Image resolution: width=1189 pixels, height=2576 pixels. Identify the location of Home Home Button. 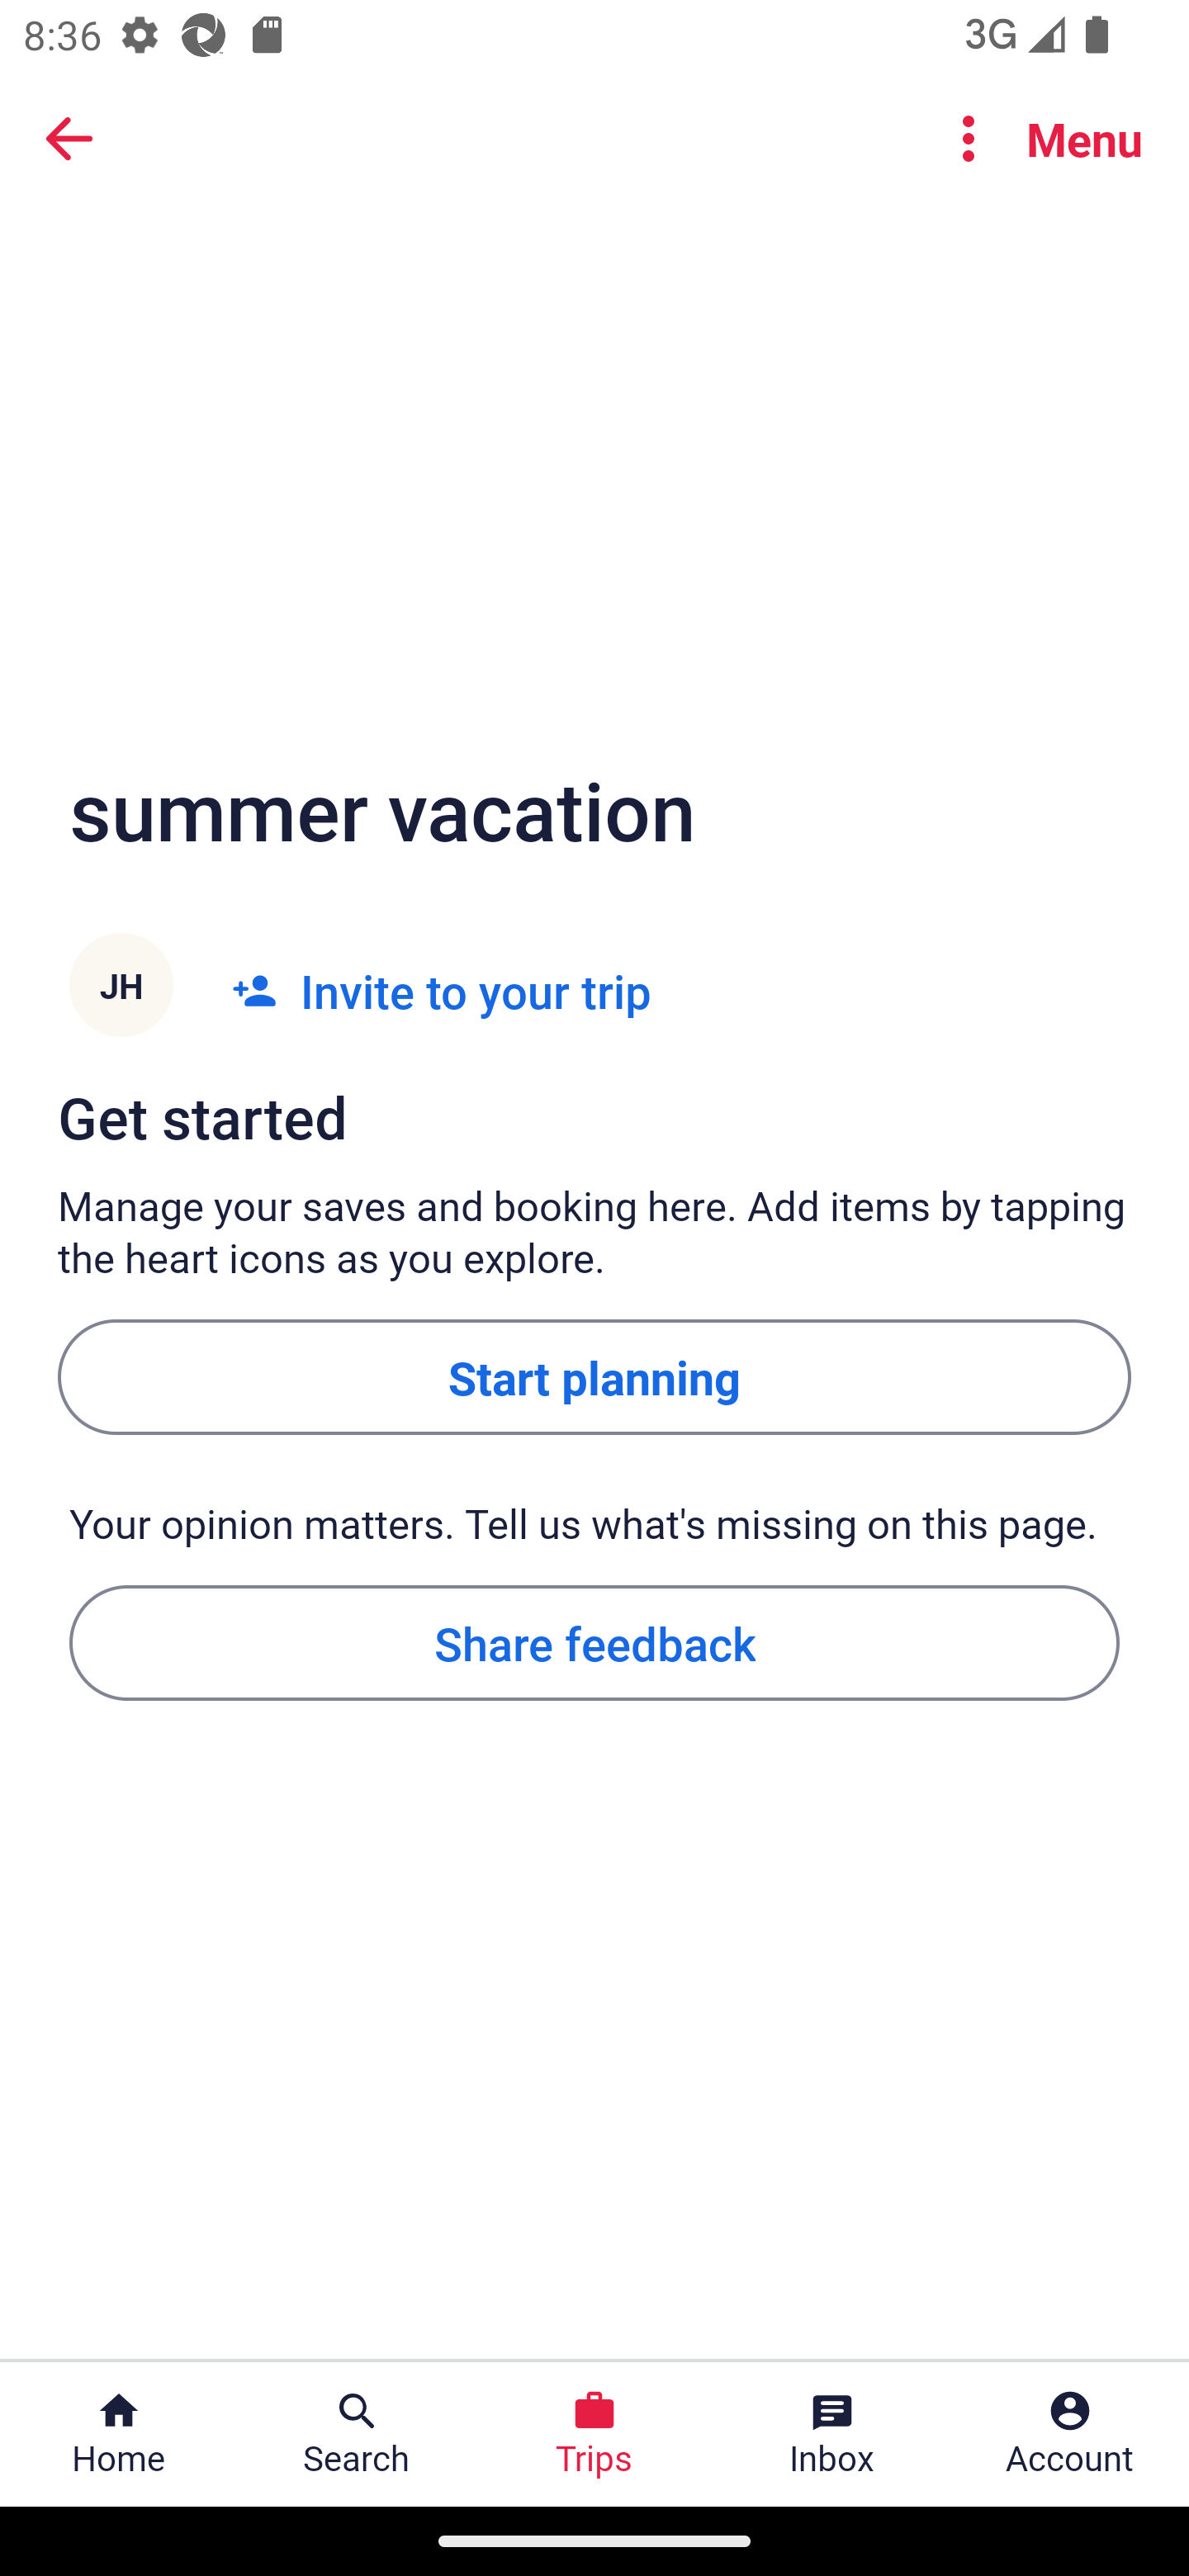
(119, 2434).